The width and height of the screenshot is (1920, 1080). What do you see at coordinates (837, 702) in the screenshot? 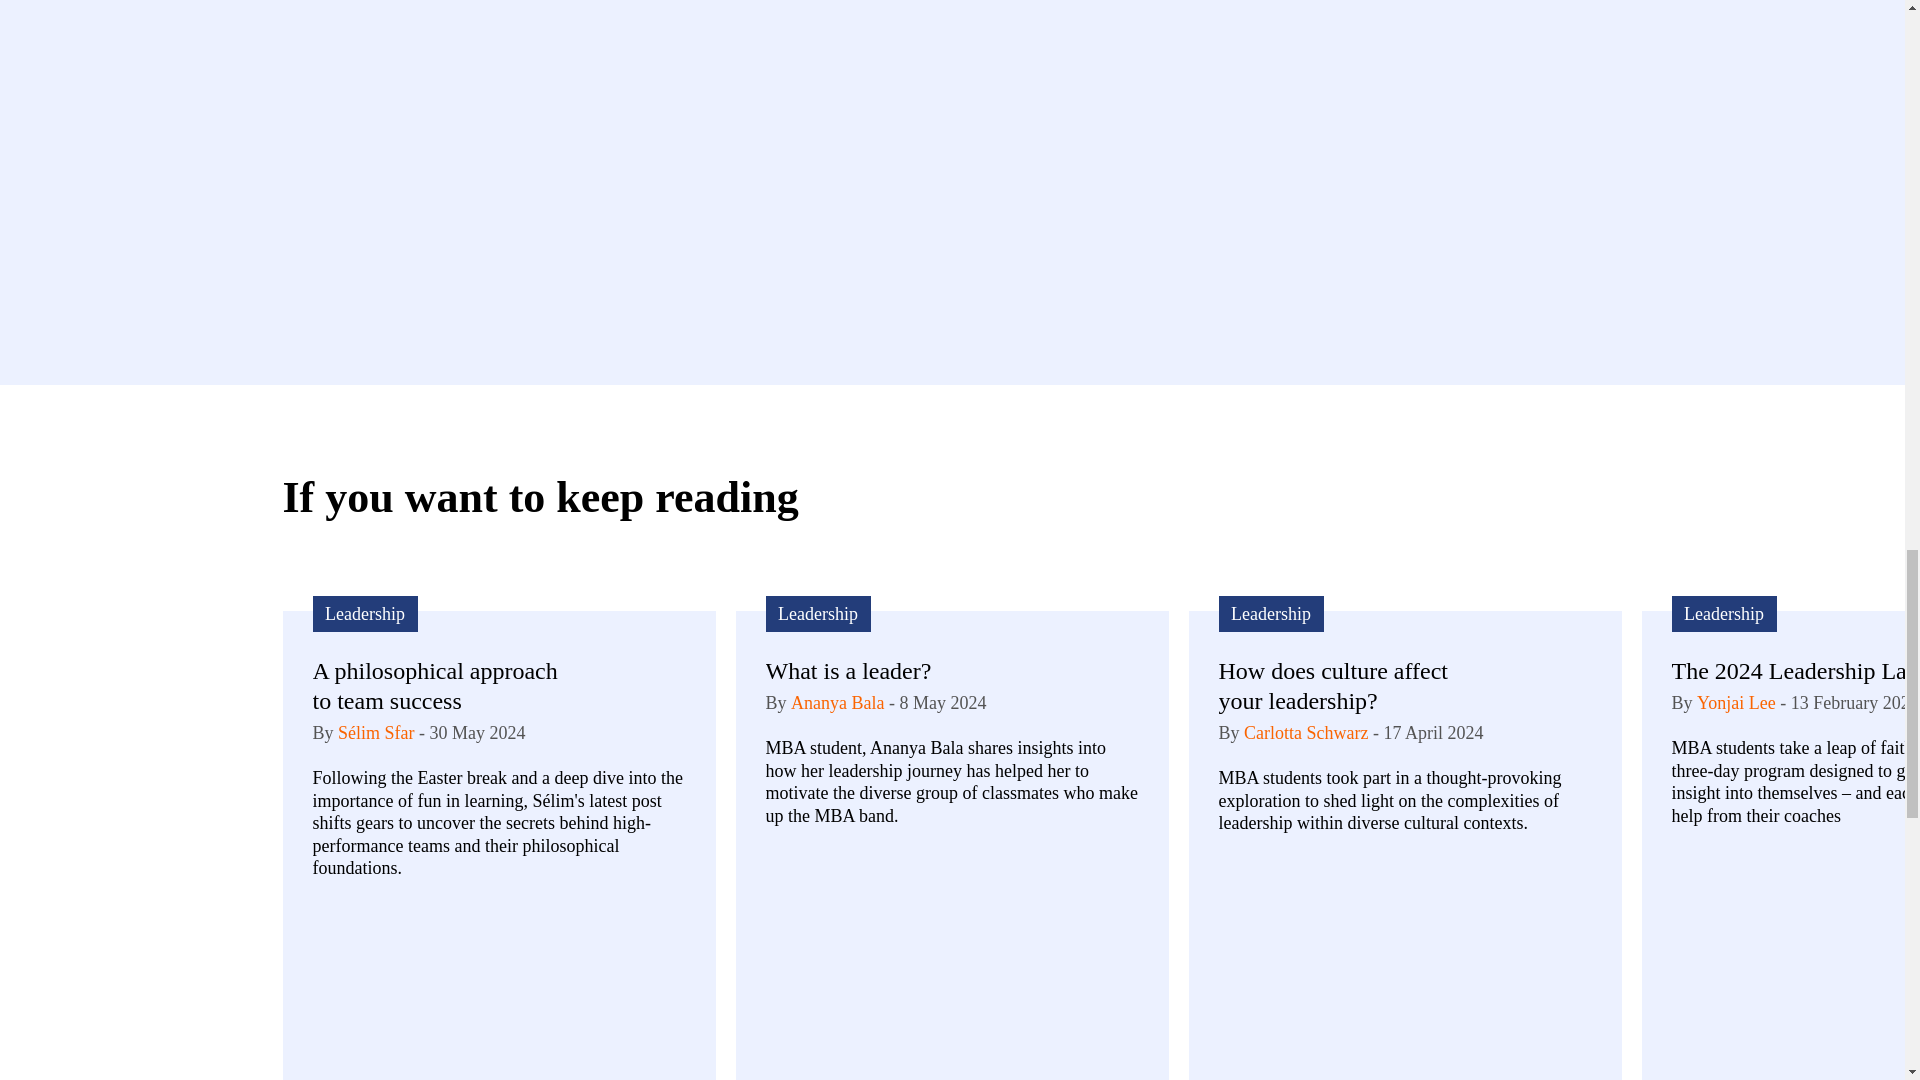
I see `Ananya Bala` at bounding box center [837, 702].